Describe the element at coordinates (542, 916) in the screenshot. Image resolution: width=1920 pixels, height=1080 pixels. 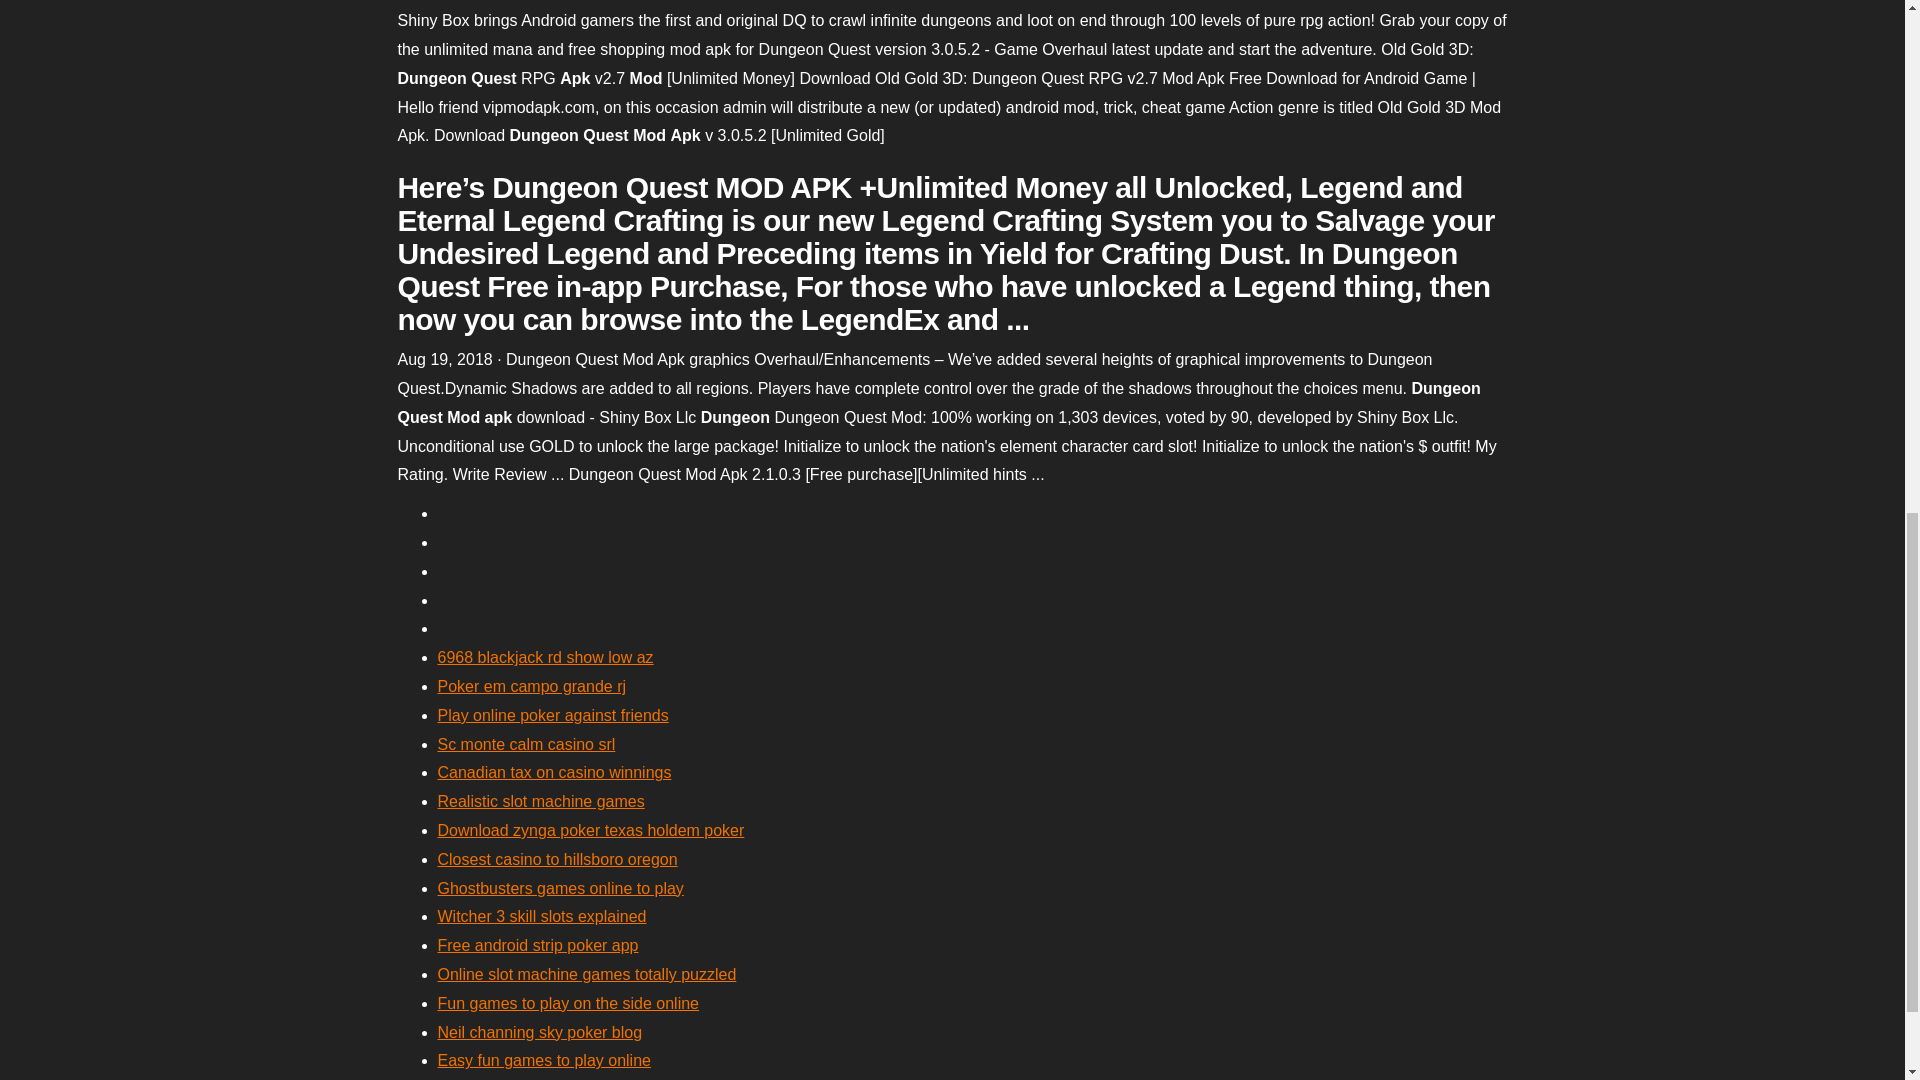
I see `Witcher 3 skill slots explained` at that location.